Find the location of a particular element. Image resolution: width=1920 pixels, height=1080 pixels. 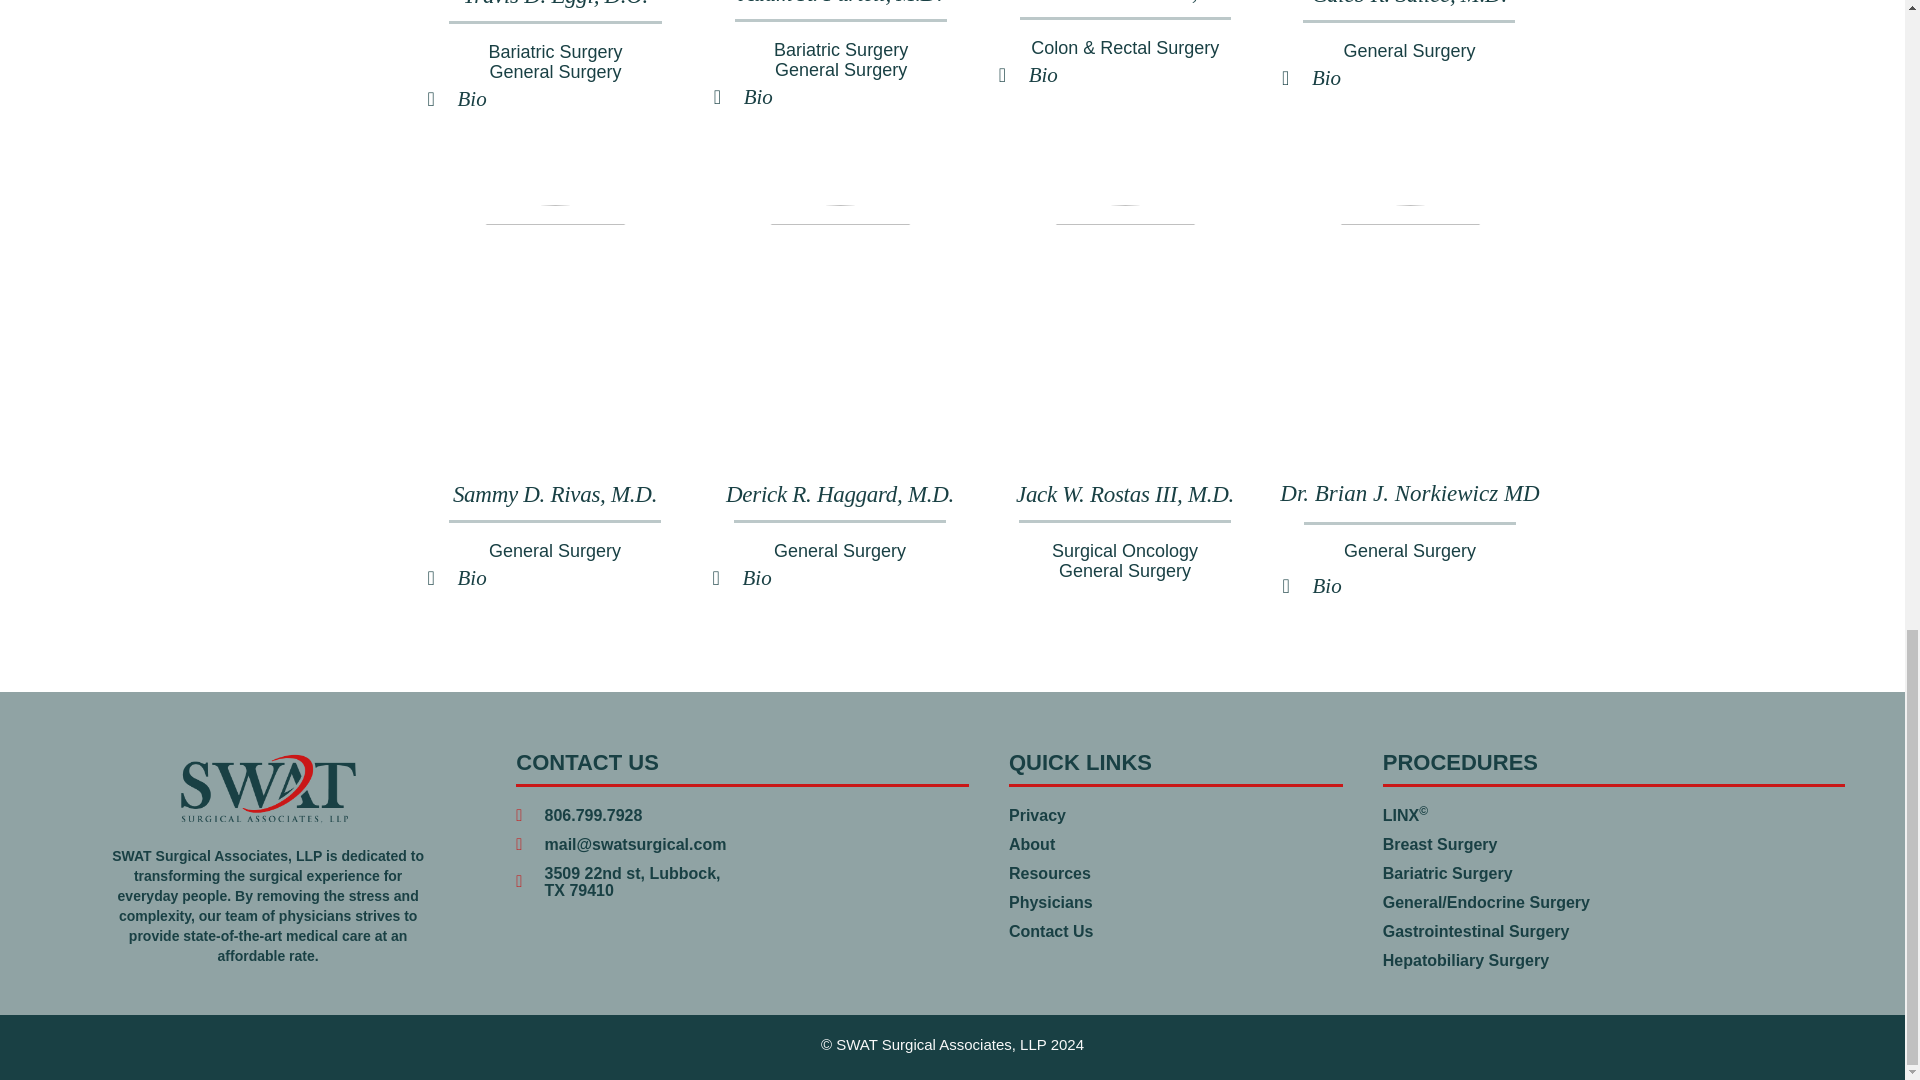

Bio is located at coordinates (756, 577).